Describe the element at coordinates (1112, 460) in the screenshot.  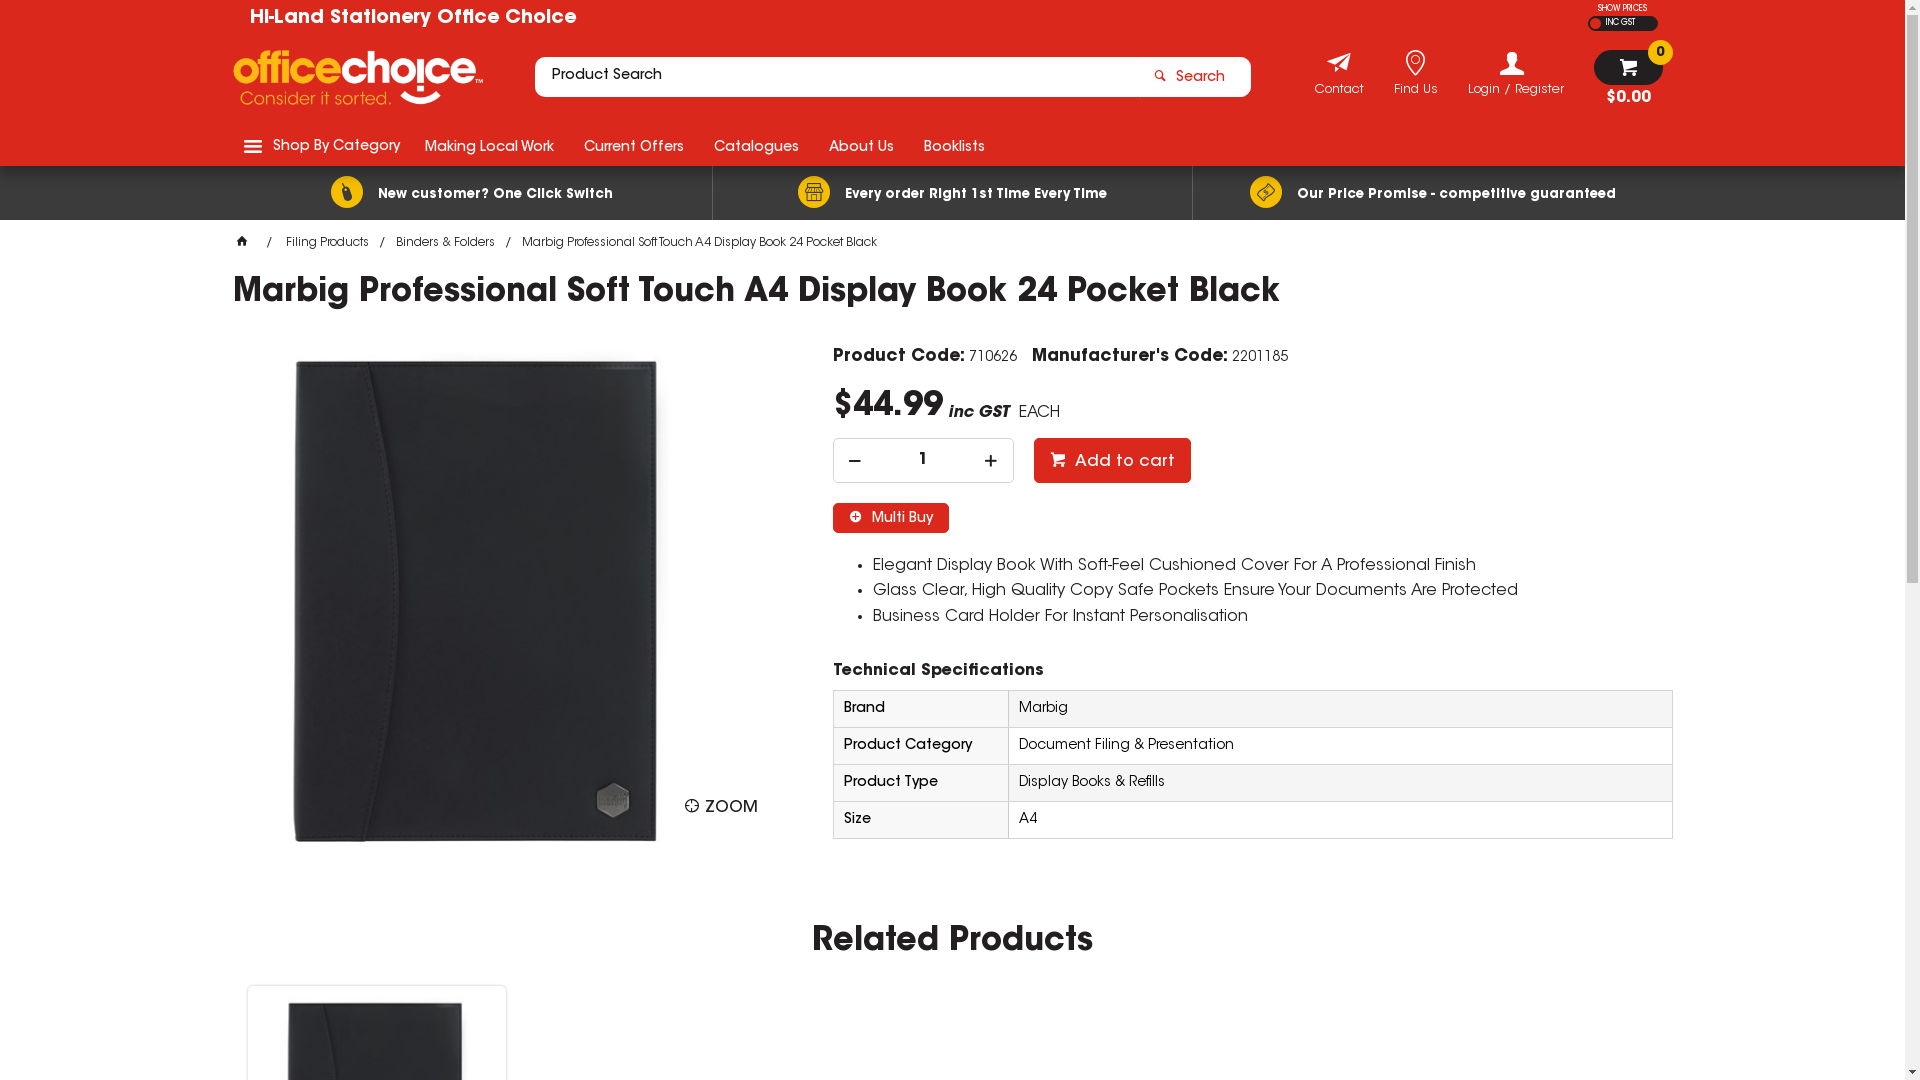
I see `Add to cart` at that location.